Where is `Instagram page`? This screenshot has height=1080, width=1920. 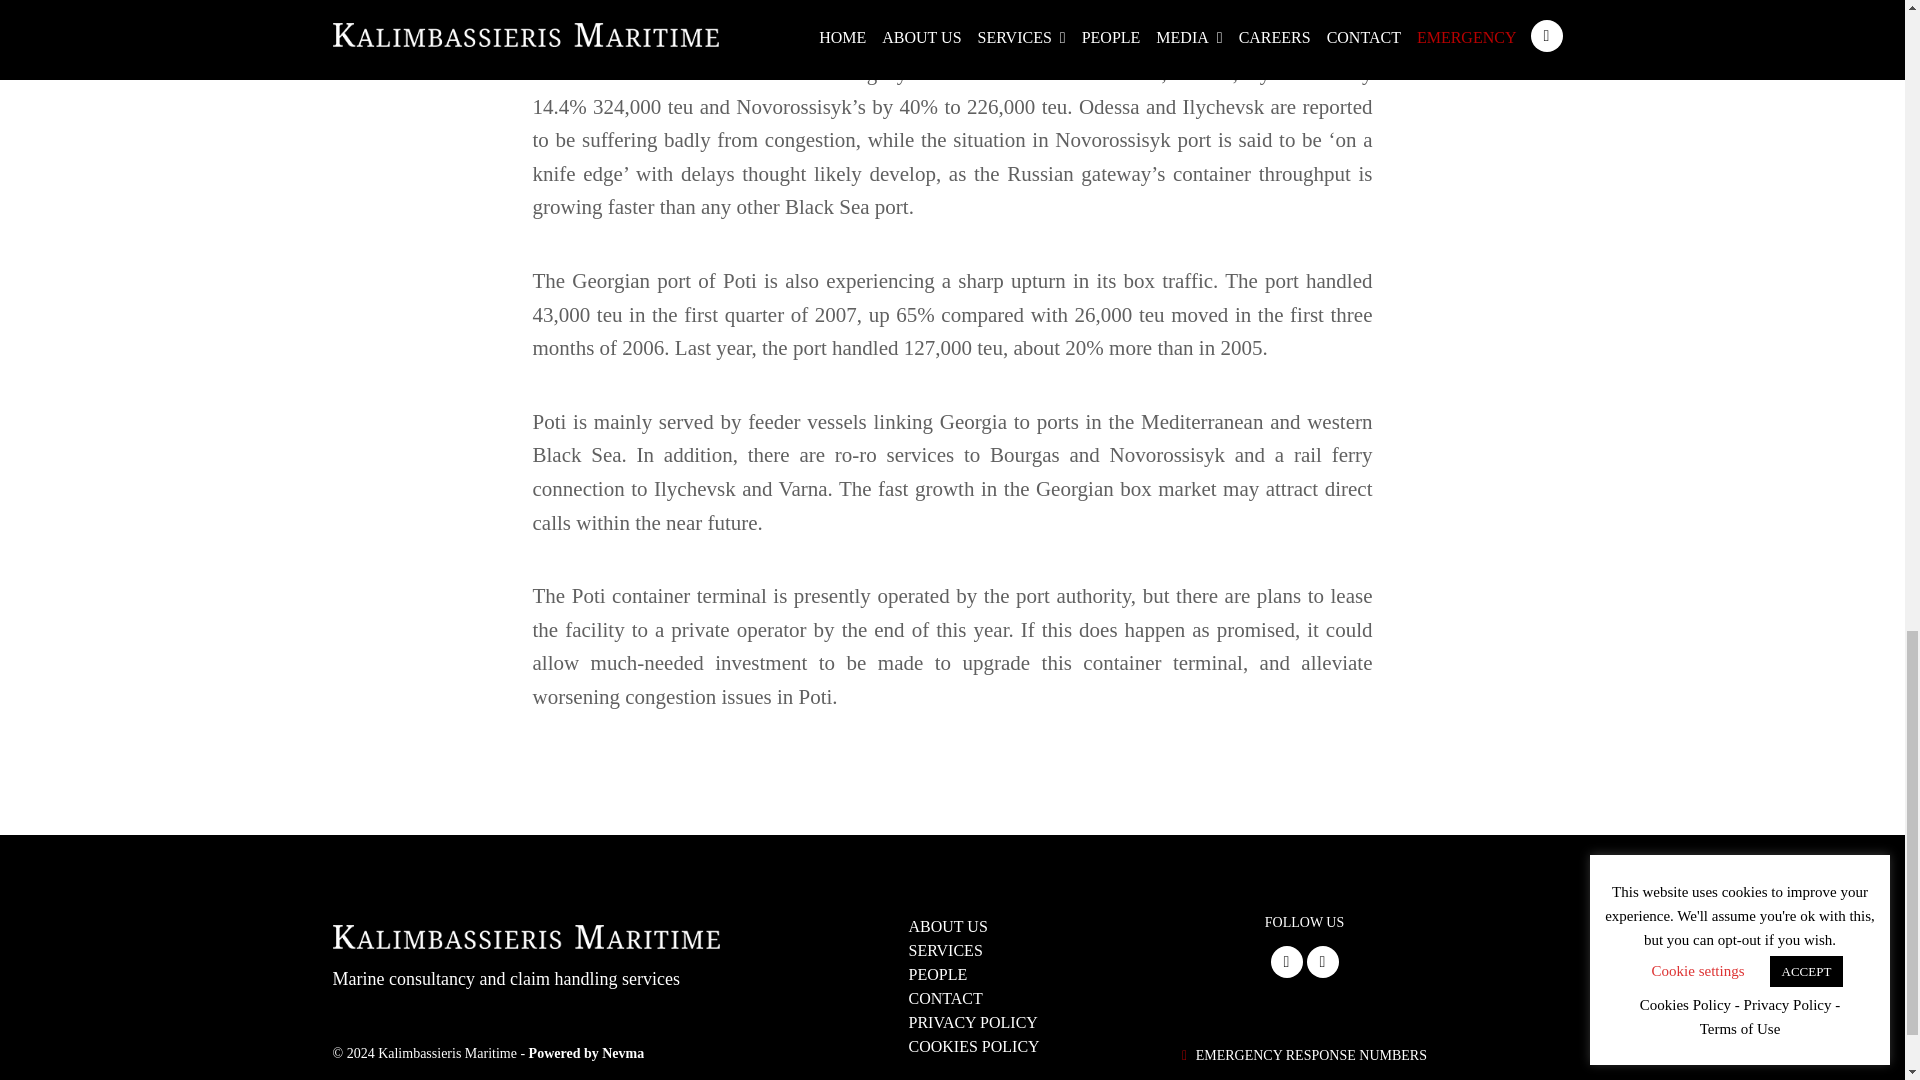
Instagram page is located at coordinates (1322, 962).